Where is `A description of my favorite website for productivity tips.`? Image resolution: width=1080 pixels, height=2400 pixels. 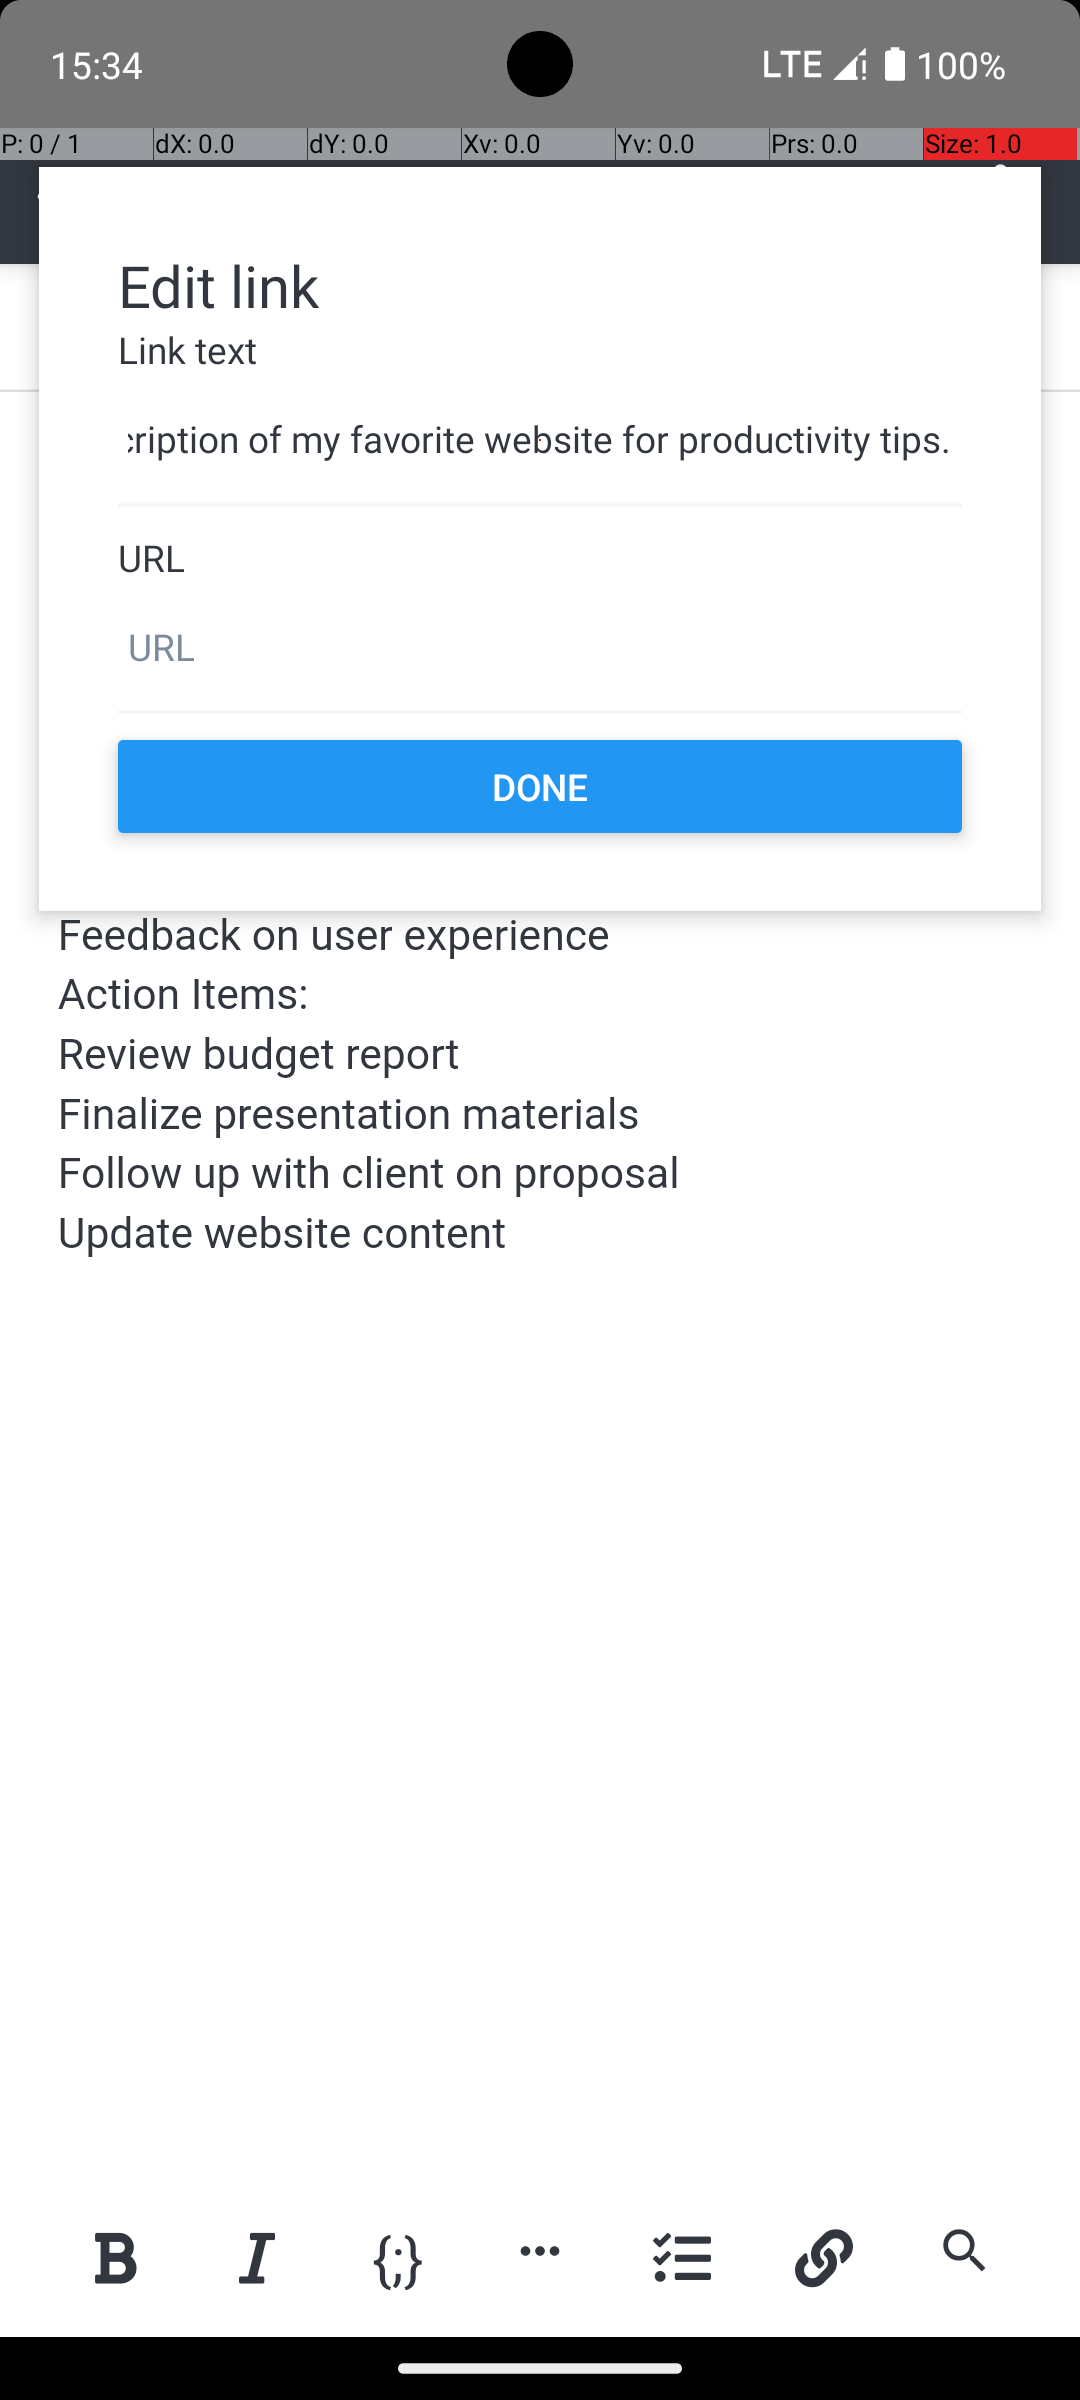 A description of my favorite website for productivity tips. is located at coordinates (540, 440).